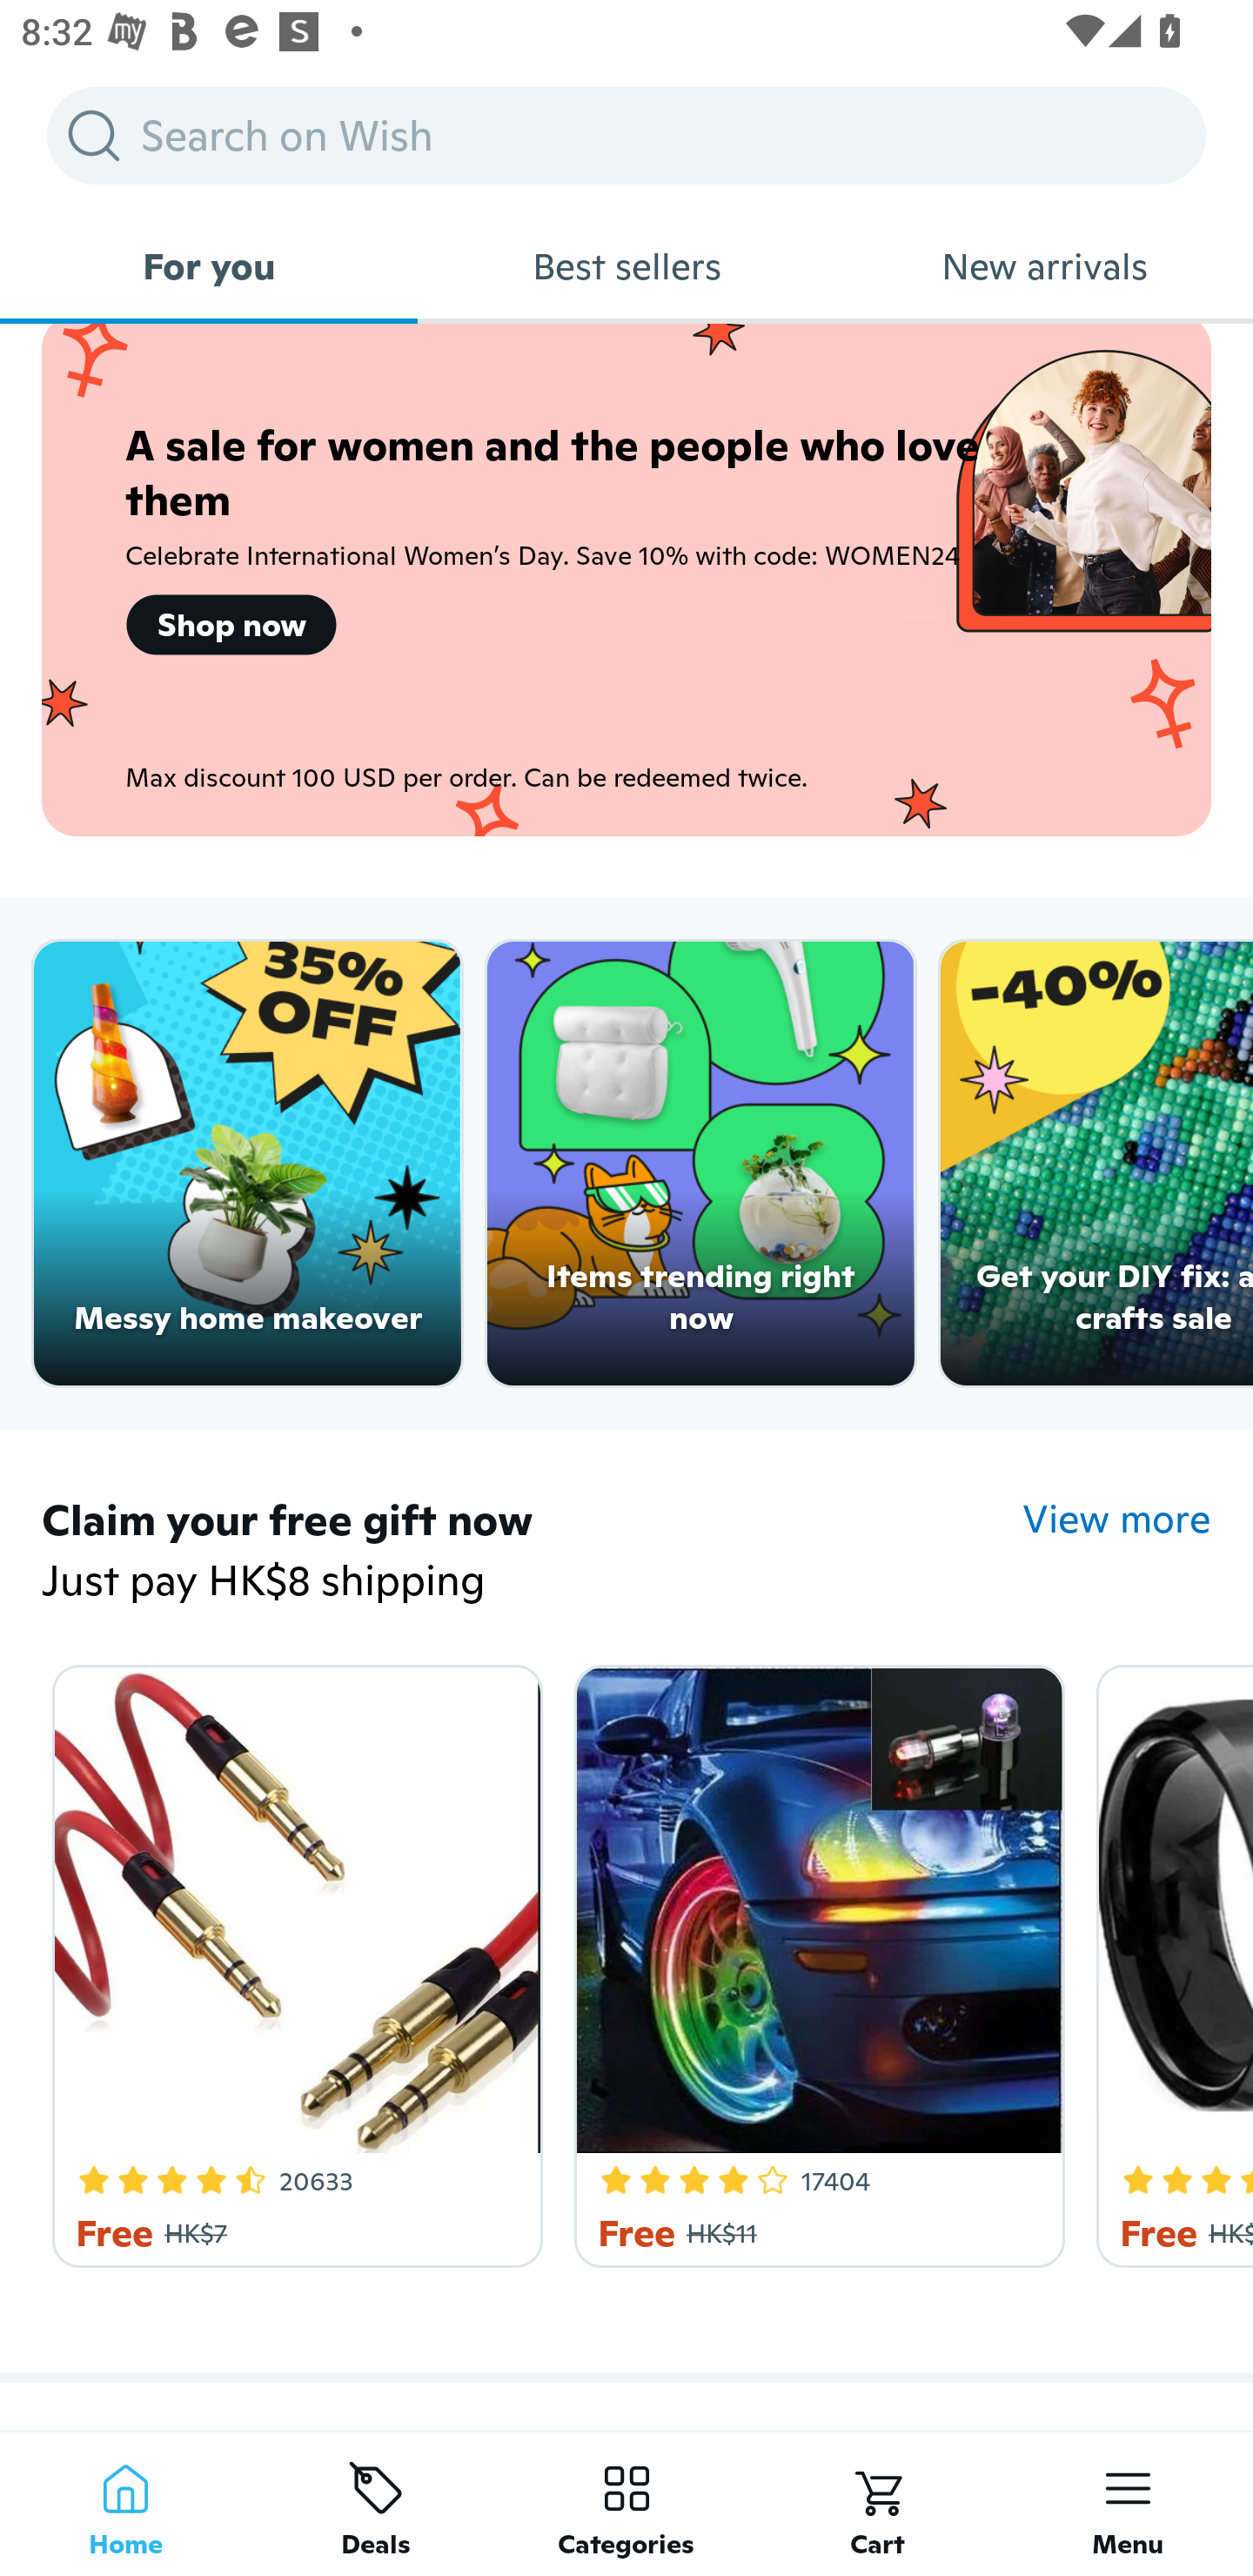 The image size is (1253, 2576). I want to click on Get your DIY fix: arts & crafts sale, so click(1096, 1164).